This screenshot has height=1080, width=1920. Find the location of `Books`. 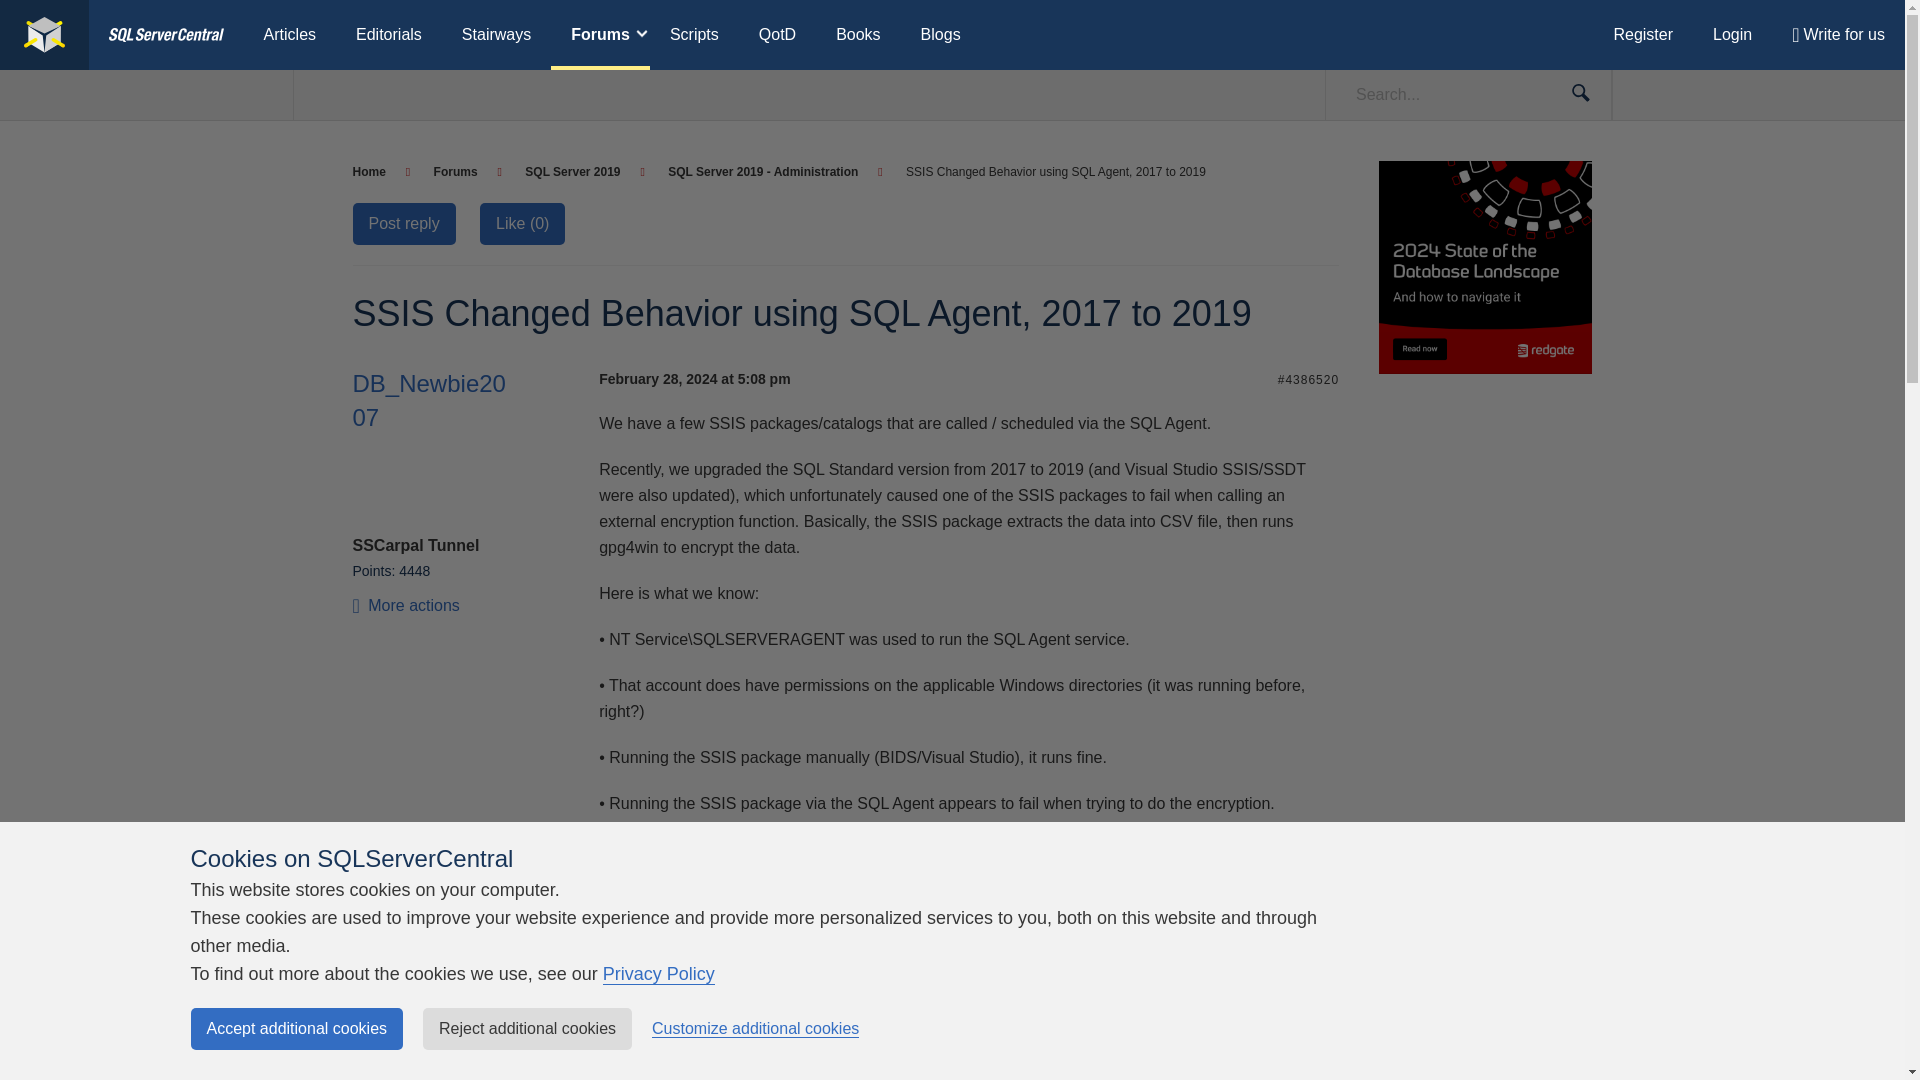

Books is located at coordinates (858, 35).